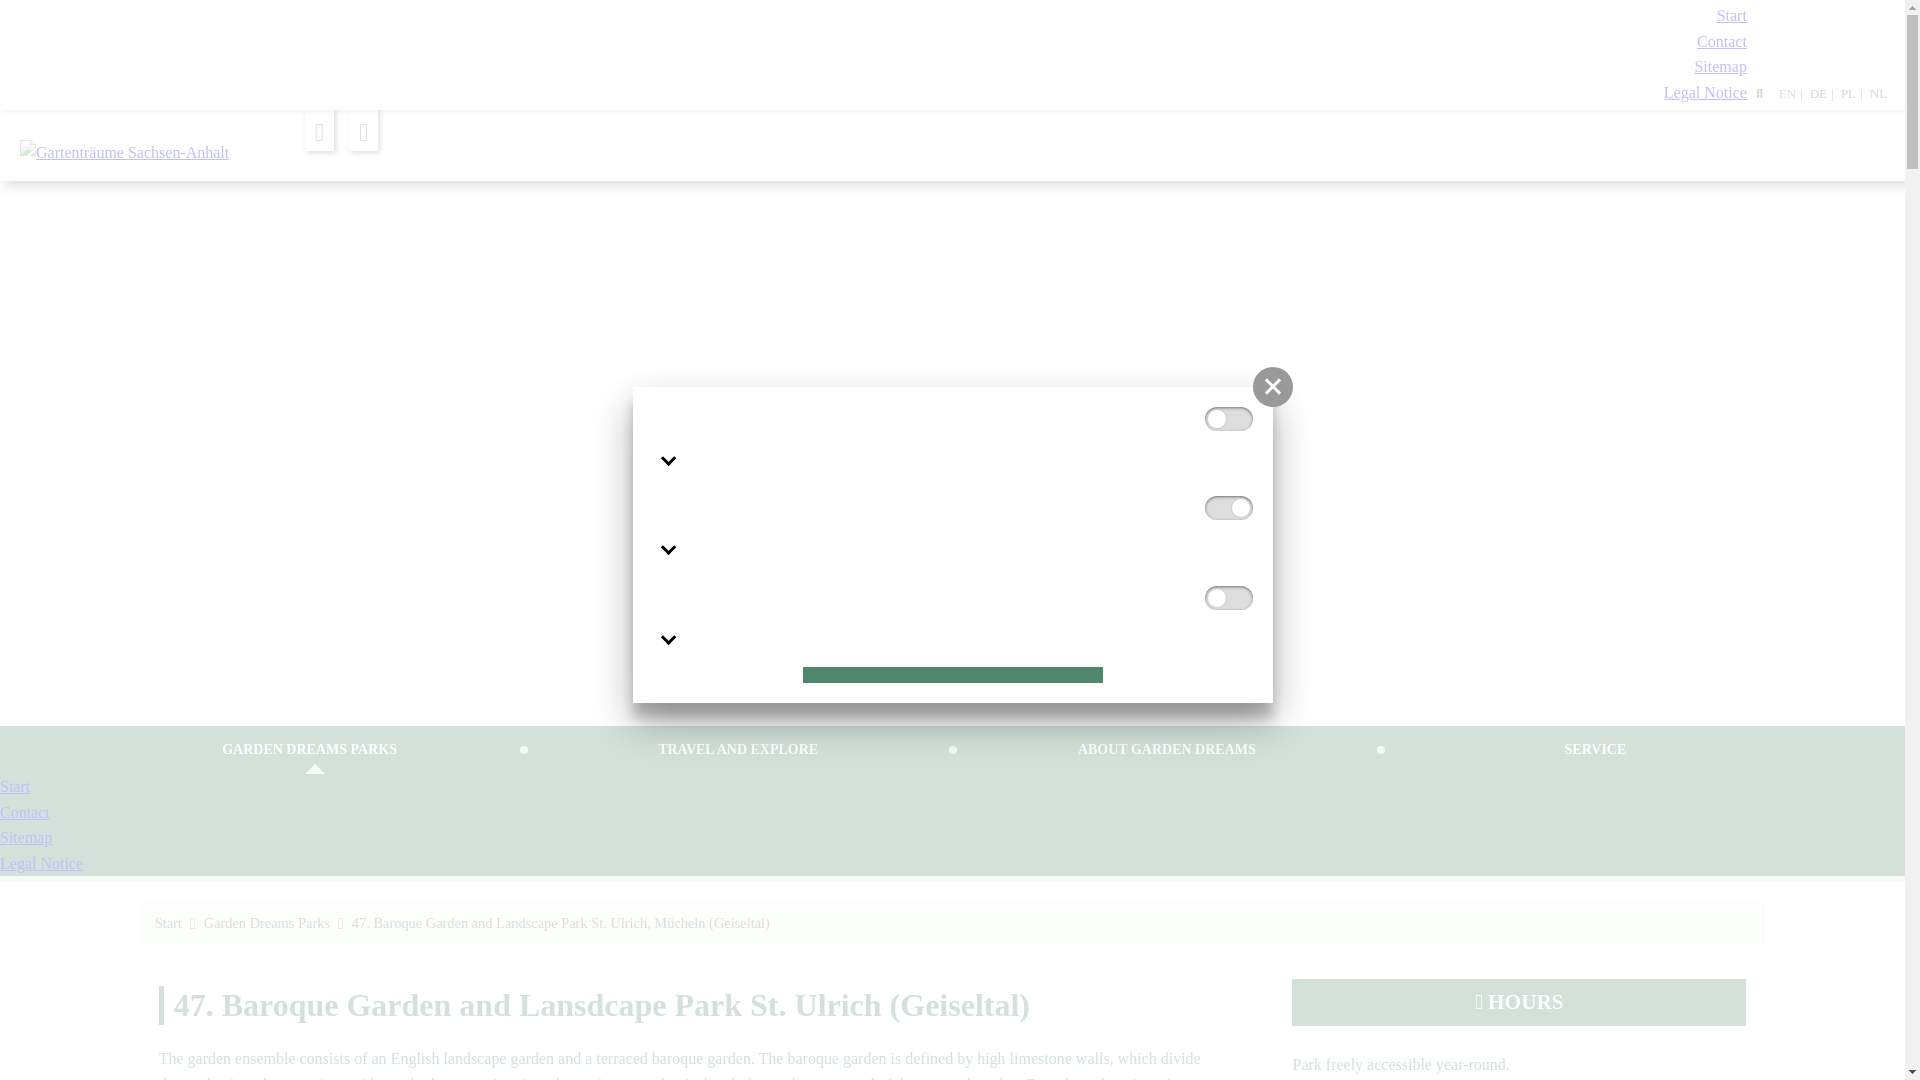  I want to click on GARDEN DREAMS PARKS, so click(309, 750).